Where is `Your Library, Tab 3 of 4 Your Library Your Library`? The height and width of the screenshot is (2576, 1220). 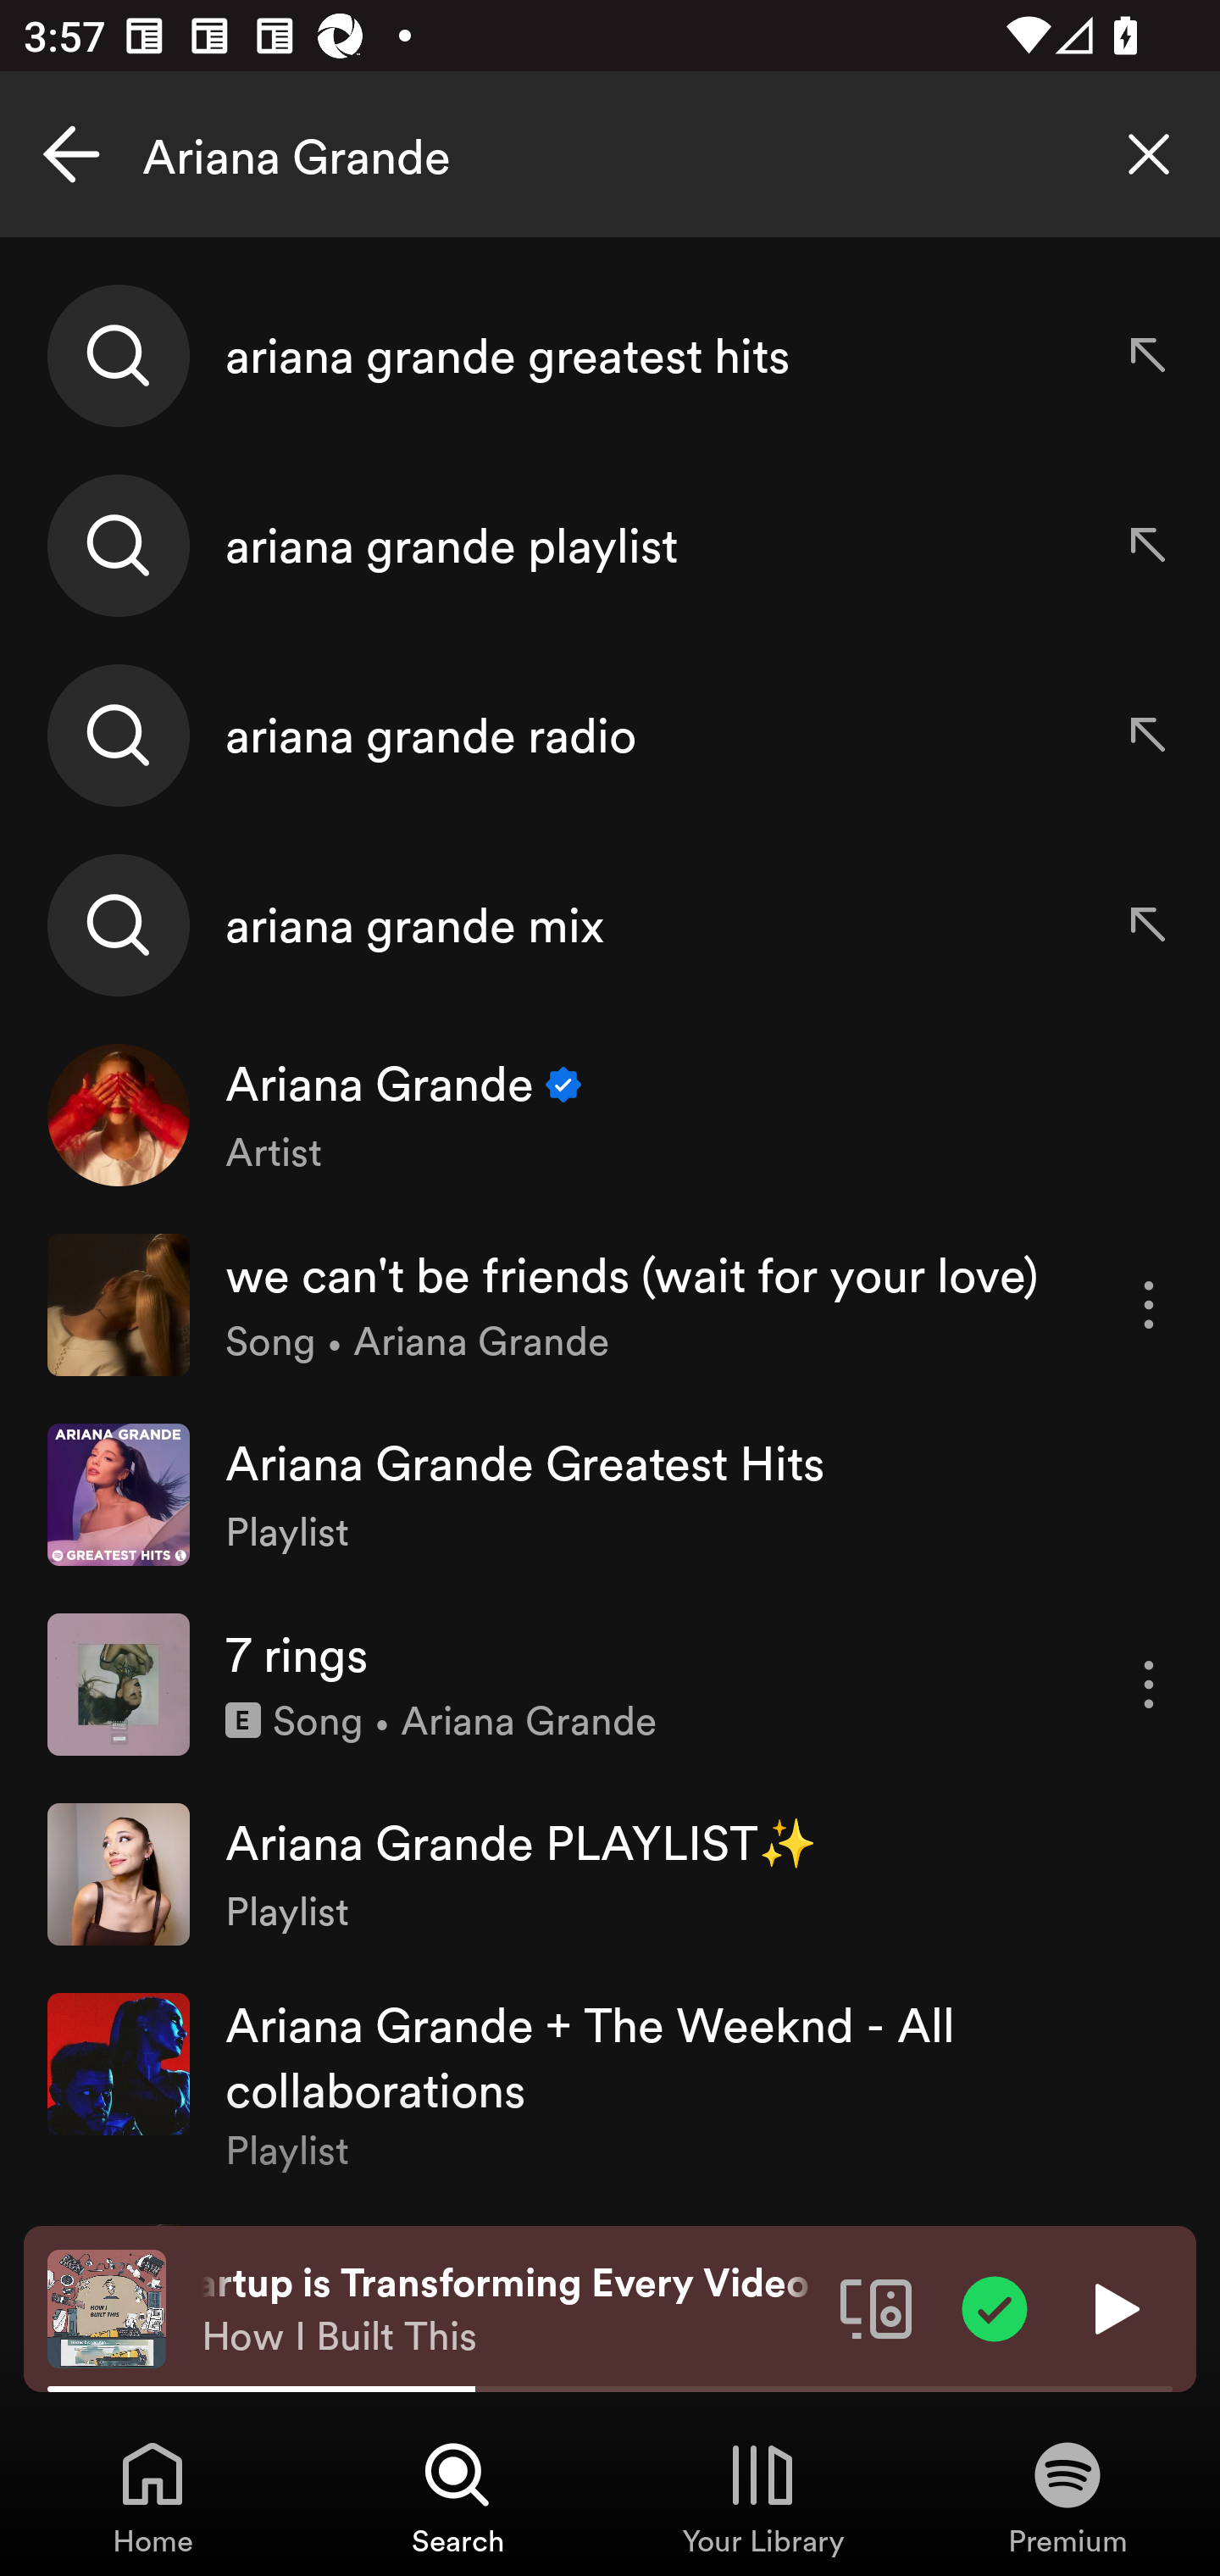
Your Library, Tab 3 of 4 Your Library Your Library is located at coordinates (762, 2496).